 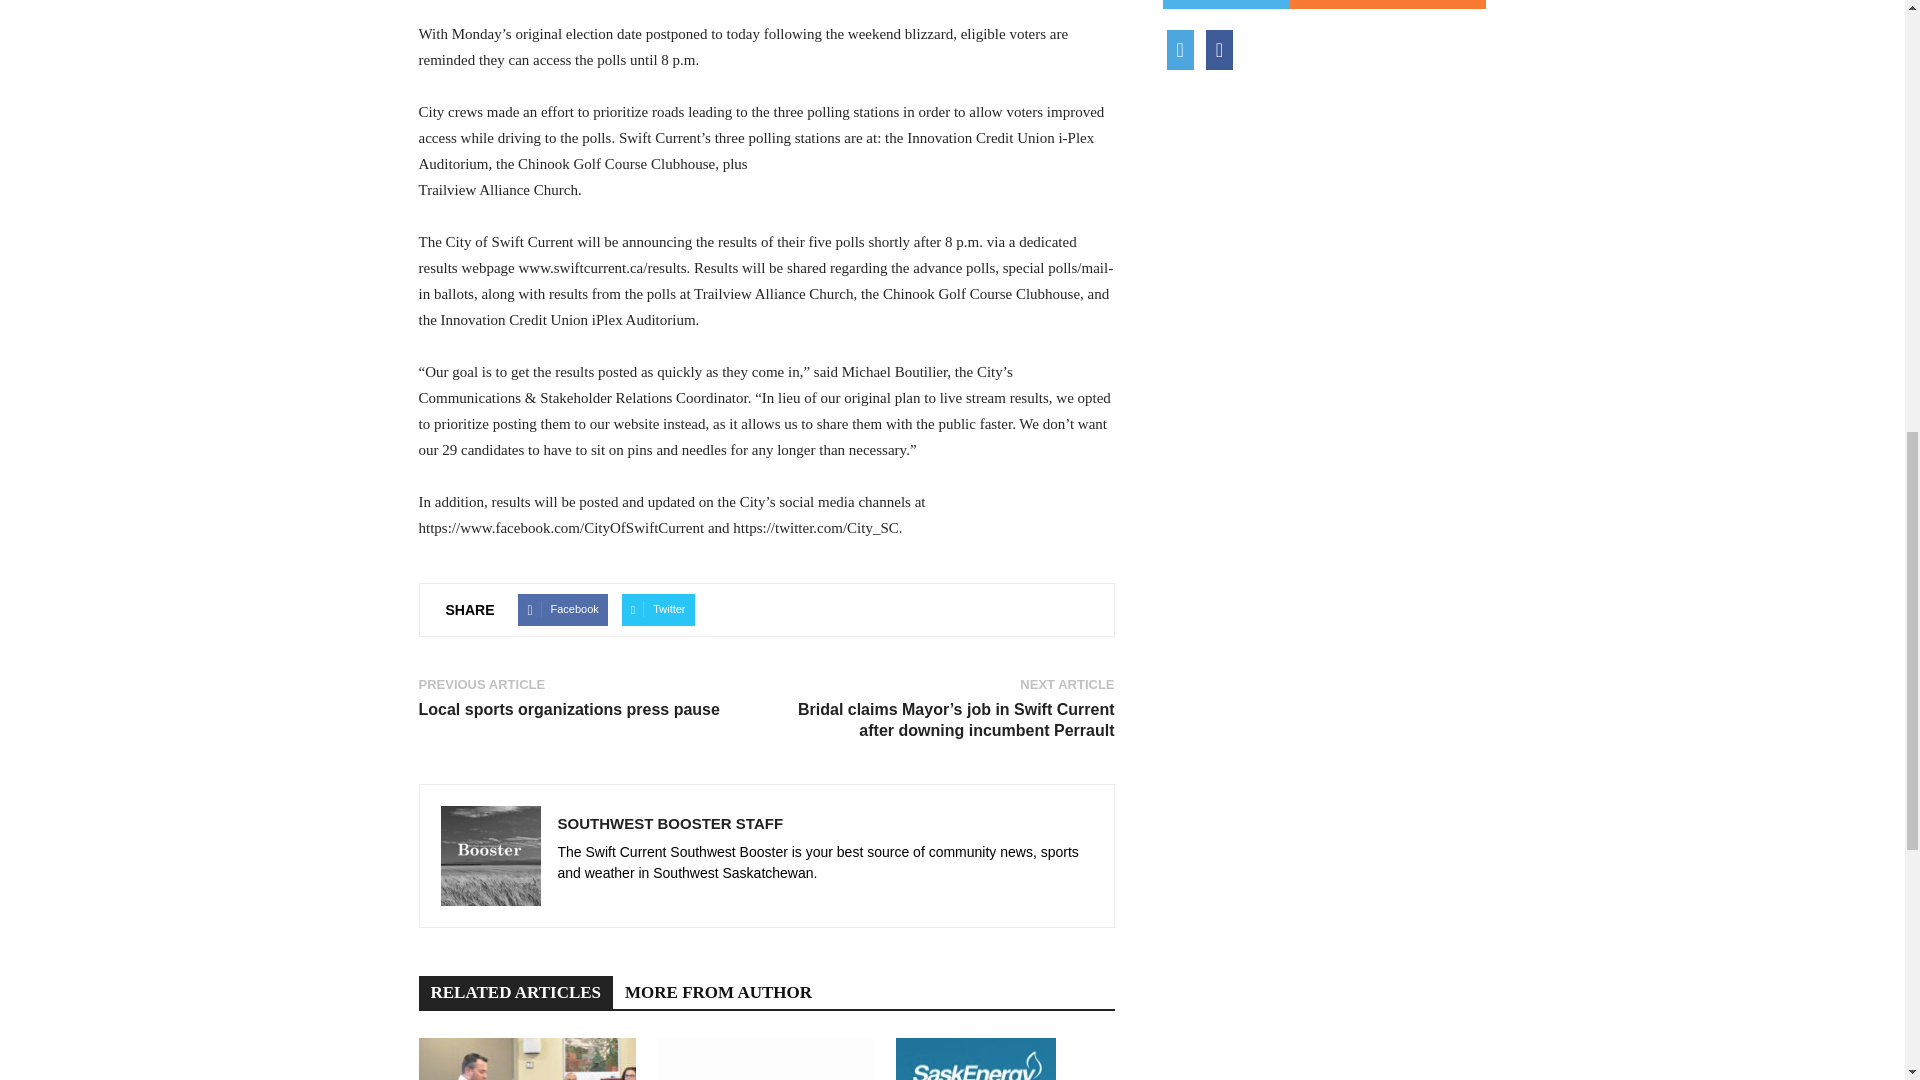 What do you see at coordinates (568, 709) in the screenshot?
I see `Local sports organizations press pause` at bounding box center [568, 709].